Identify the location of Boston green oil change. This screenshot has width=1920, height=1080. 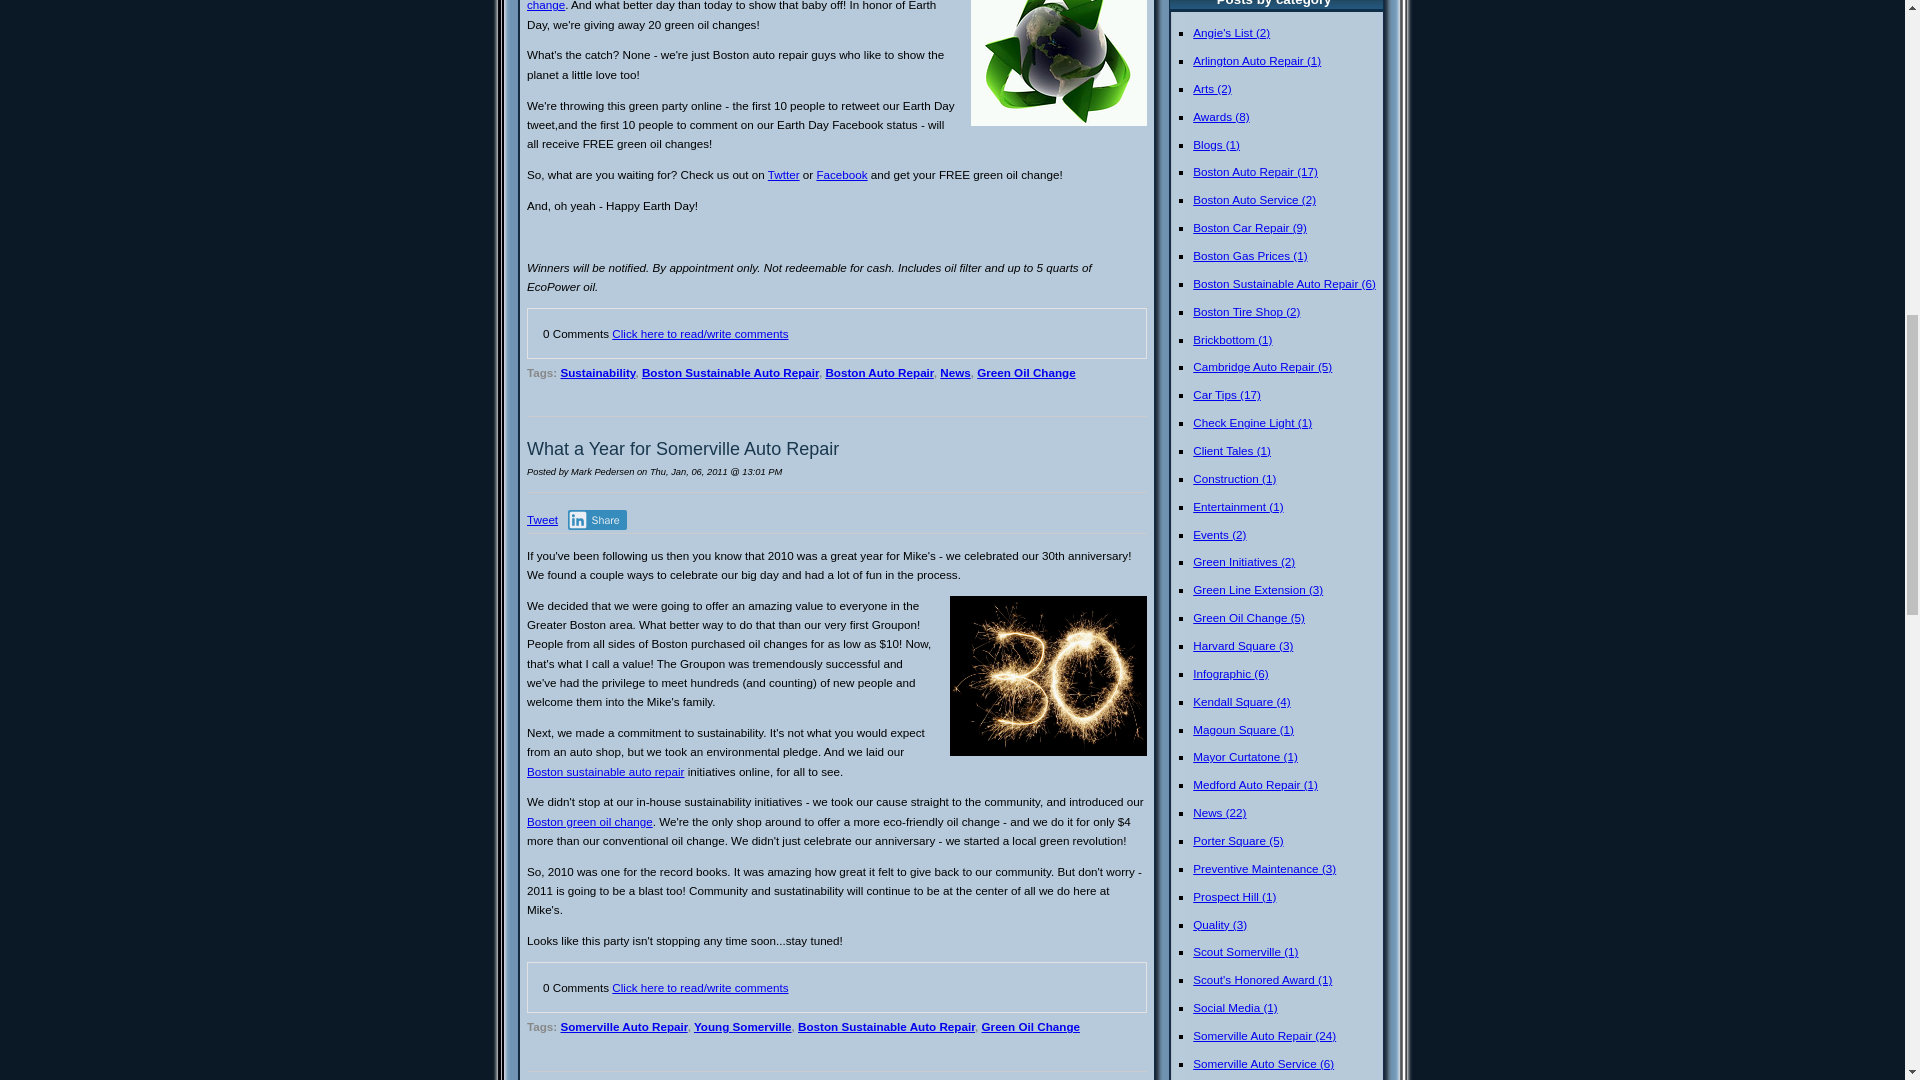
(589, 822).